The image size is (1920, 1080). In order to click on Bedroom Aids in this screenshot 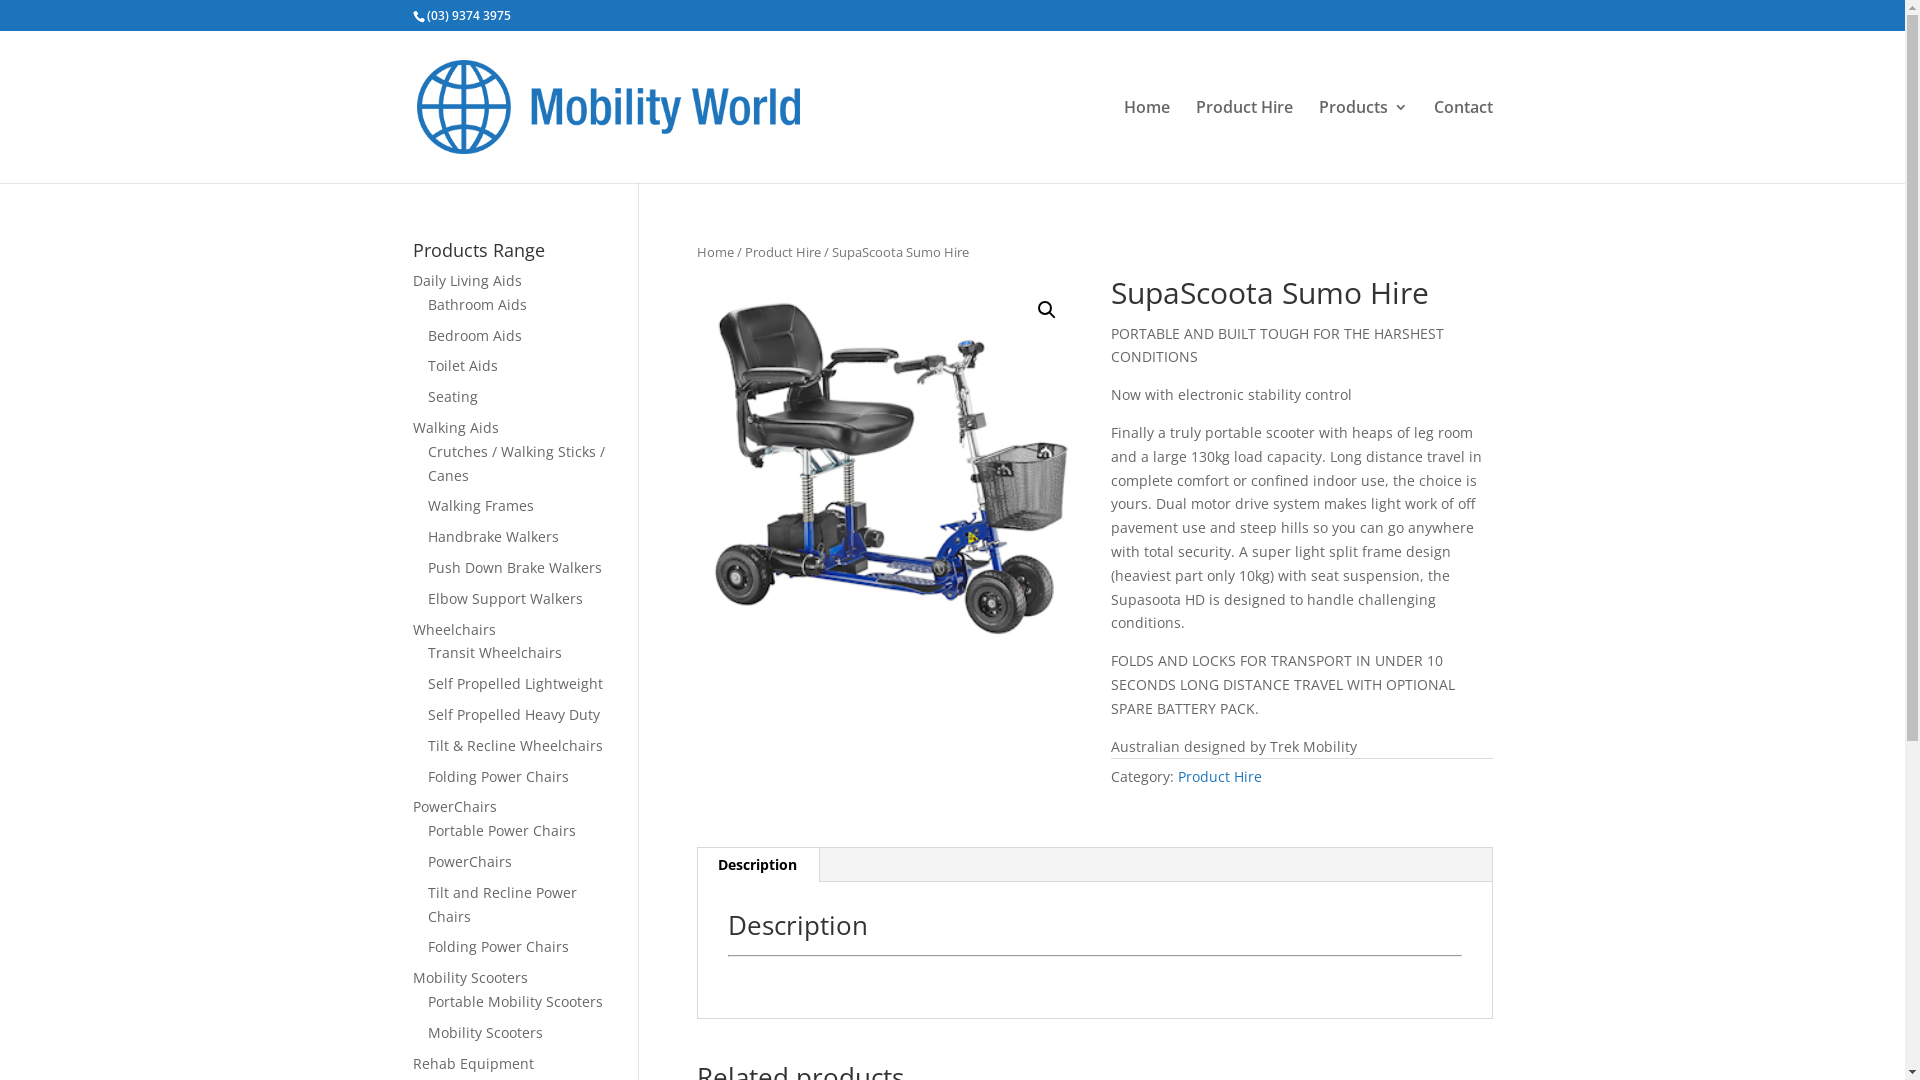, I will do `click(475, 336)`.